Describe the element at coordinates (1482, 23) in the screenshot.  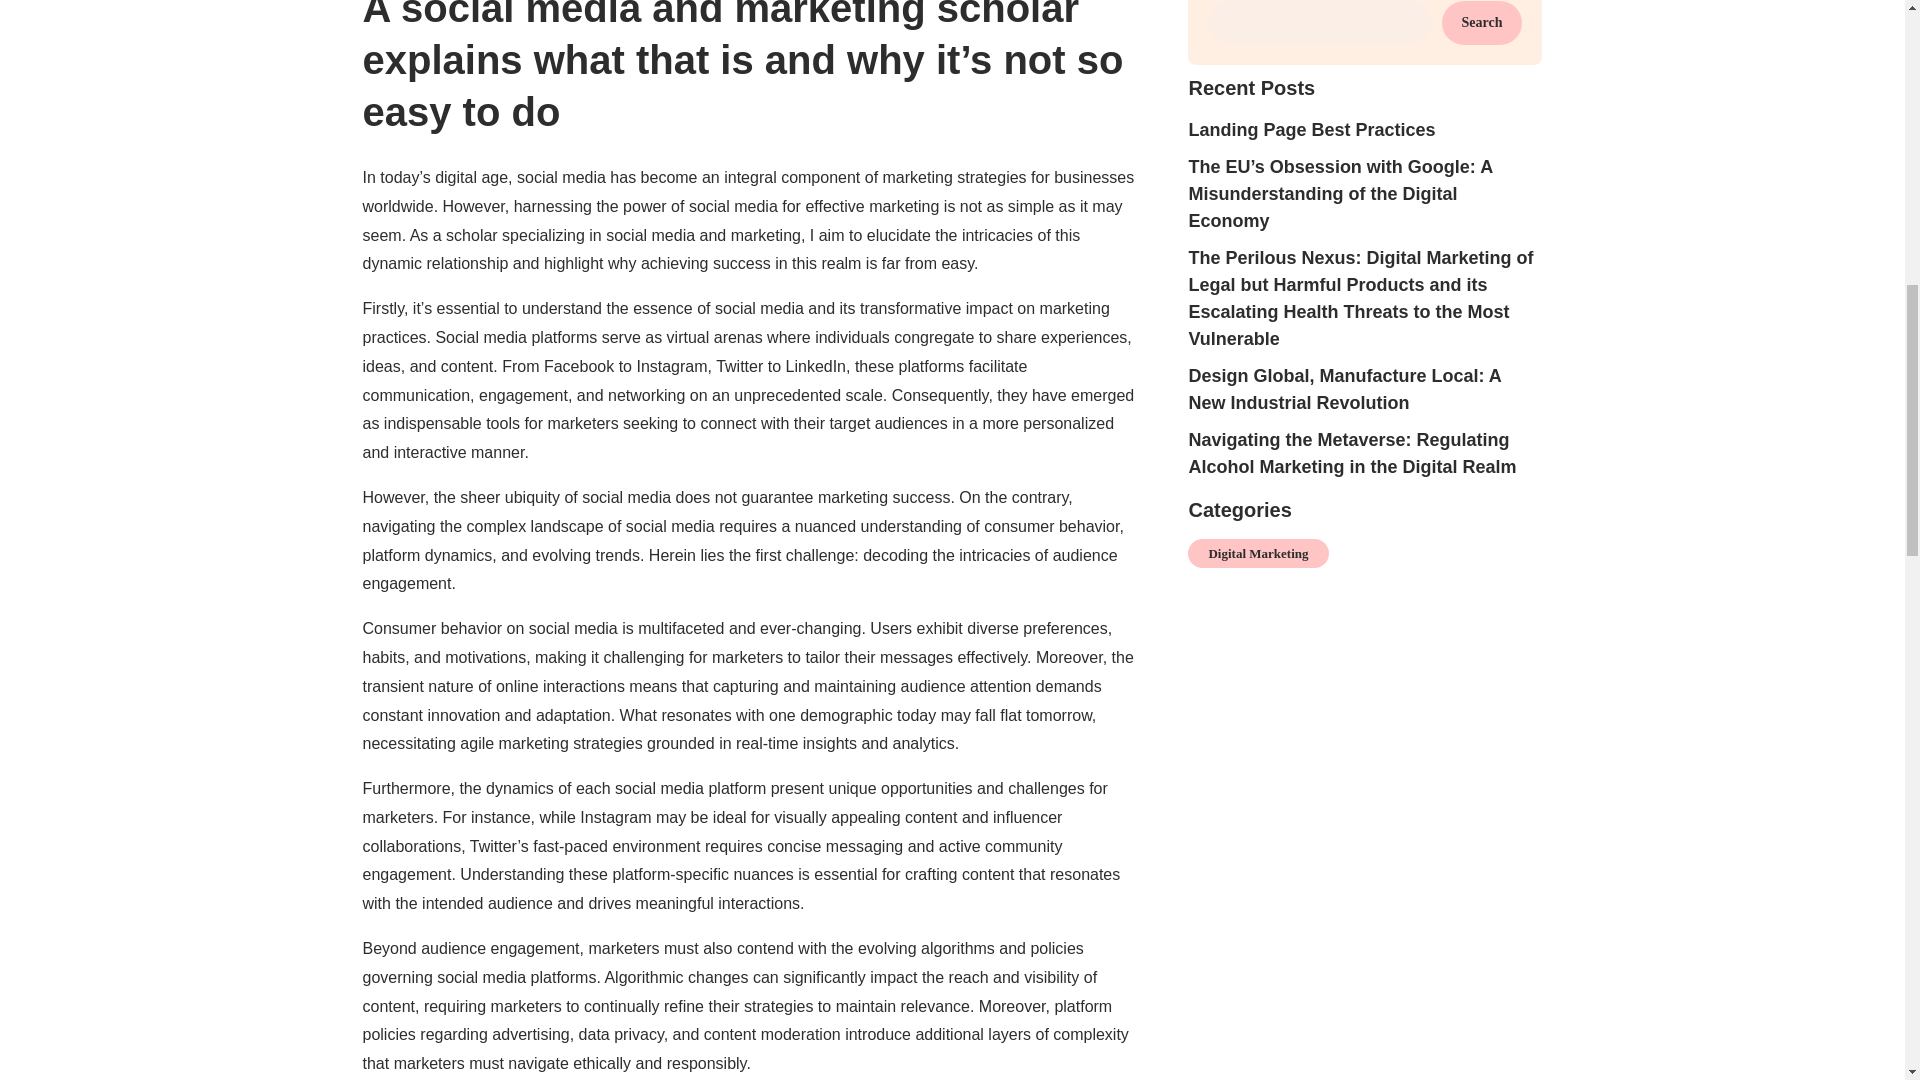
I see `Search` at that location.